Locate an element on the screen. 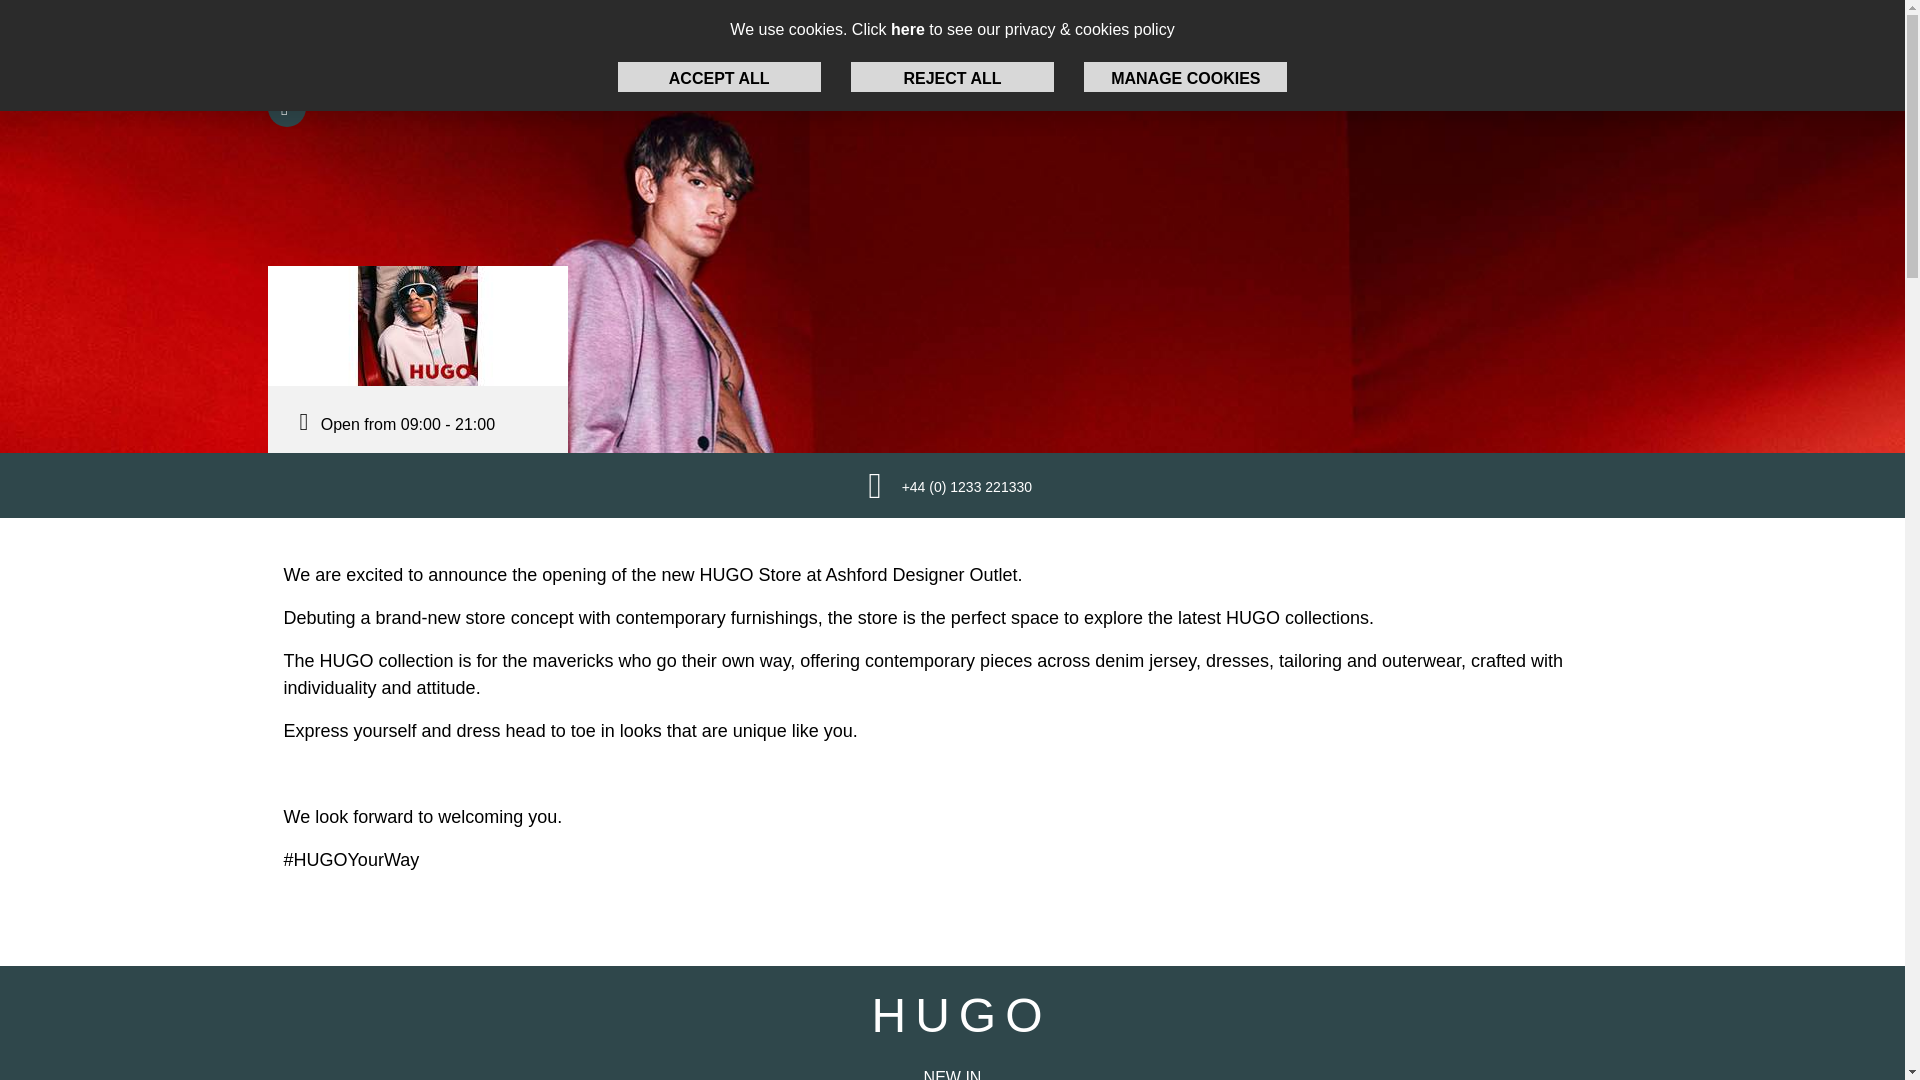  Offers is located at coordinates (1027, 36).